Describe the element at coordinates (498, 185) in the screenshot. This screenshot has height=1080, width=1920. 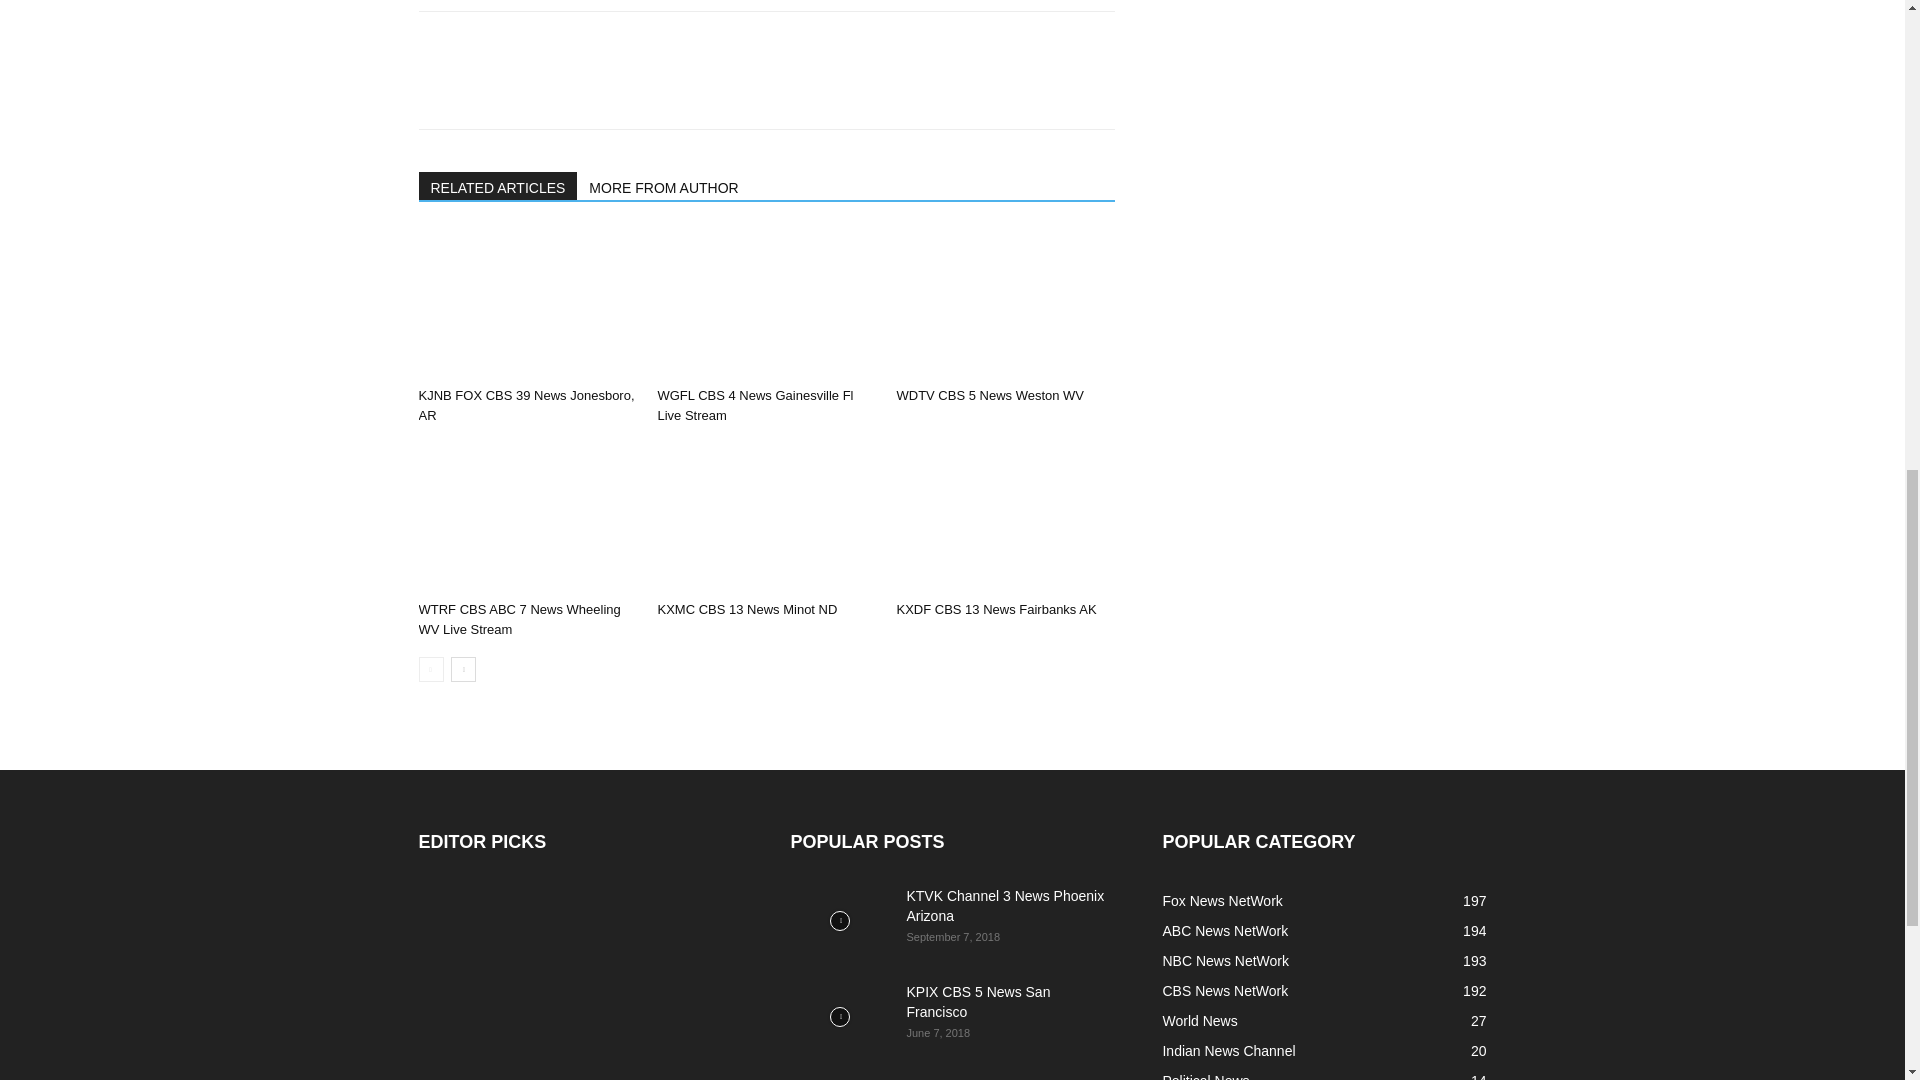
I see `RELATED ARTICLES` at that location.